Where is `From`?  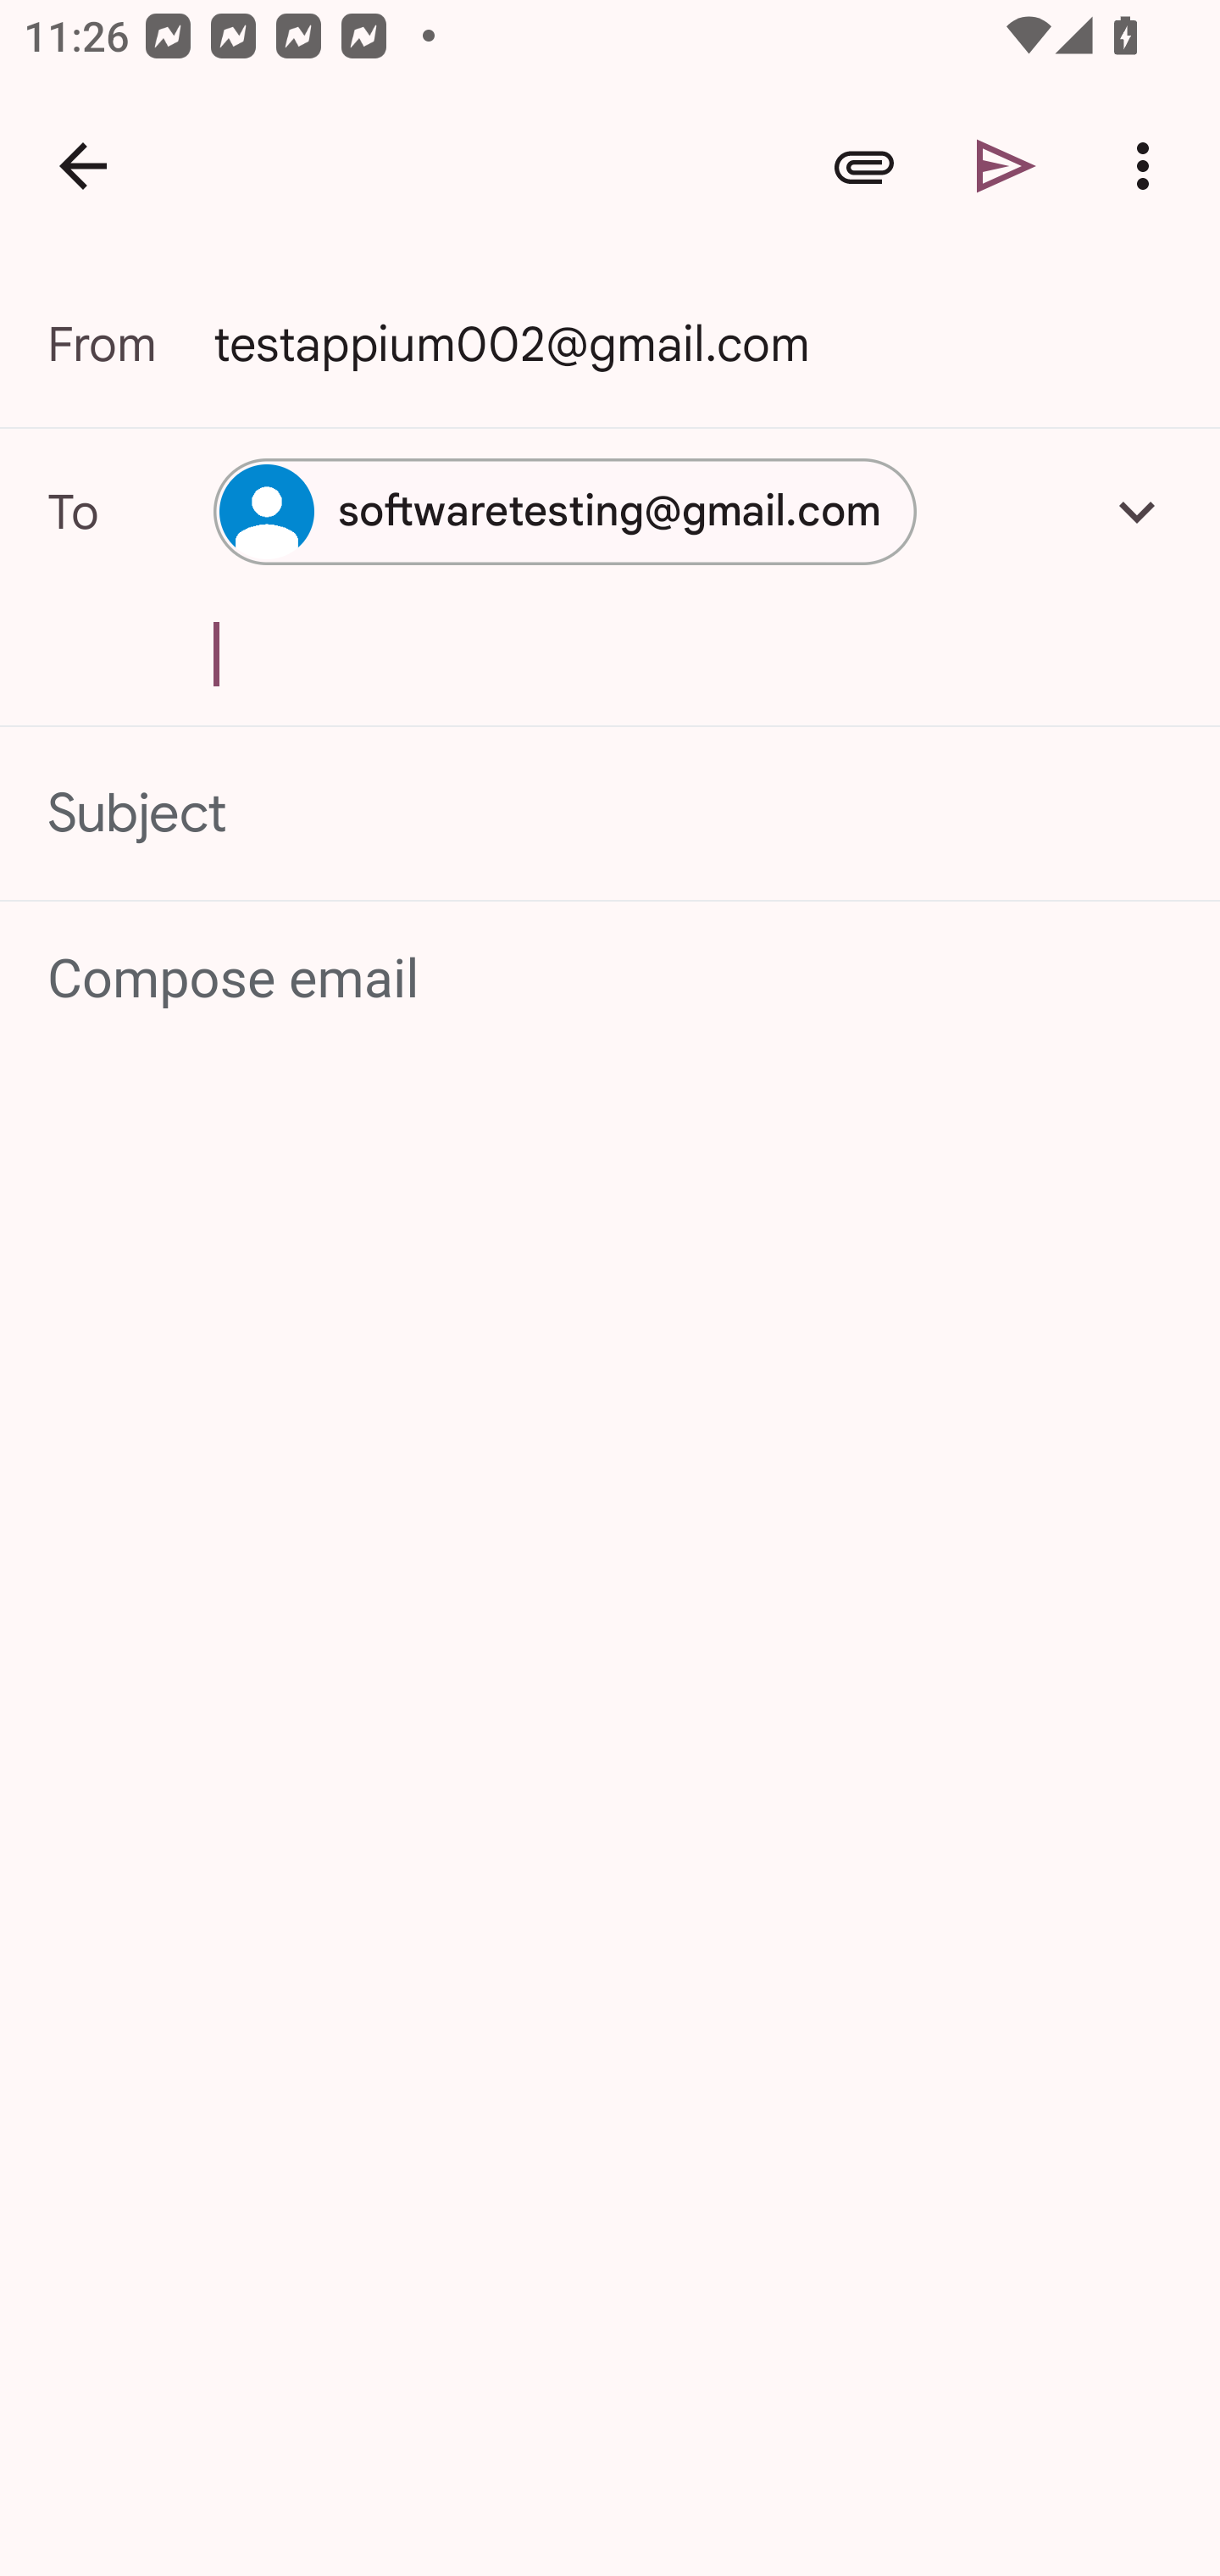
From is located at coordinates (130, 344).